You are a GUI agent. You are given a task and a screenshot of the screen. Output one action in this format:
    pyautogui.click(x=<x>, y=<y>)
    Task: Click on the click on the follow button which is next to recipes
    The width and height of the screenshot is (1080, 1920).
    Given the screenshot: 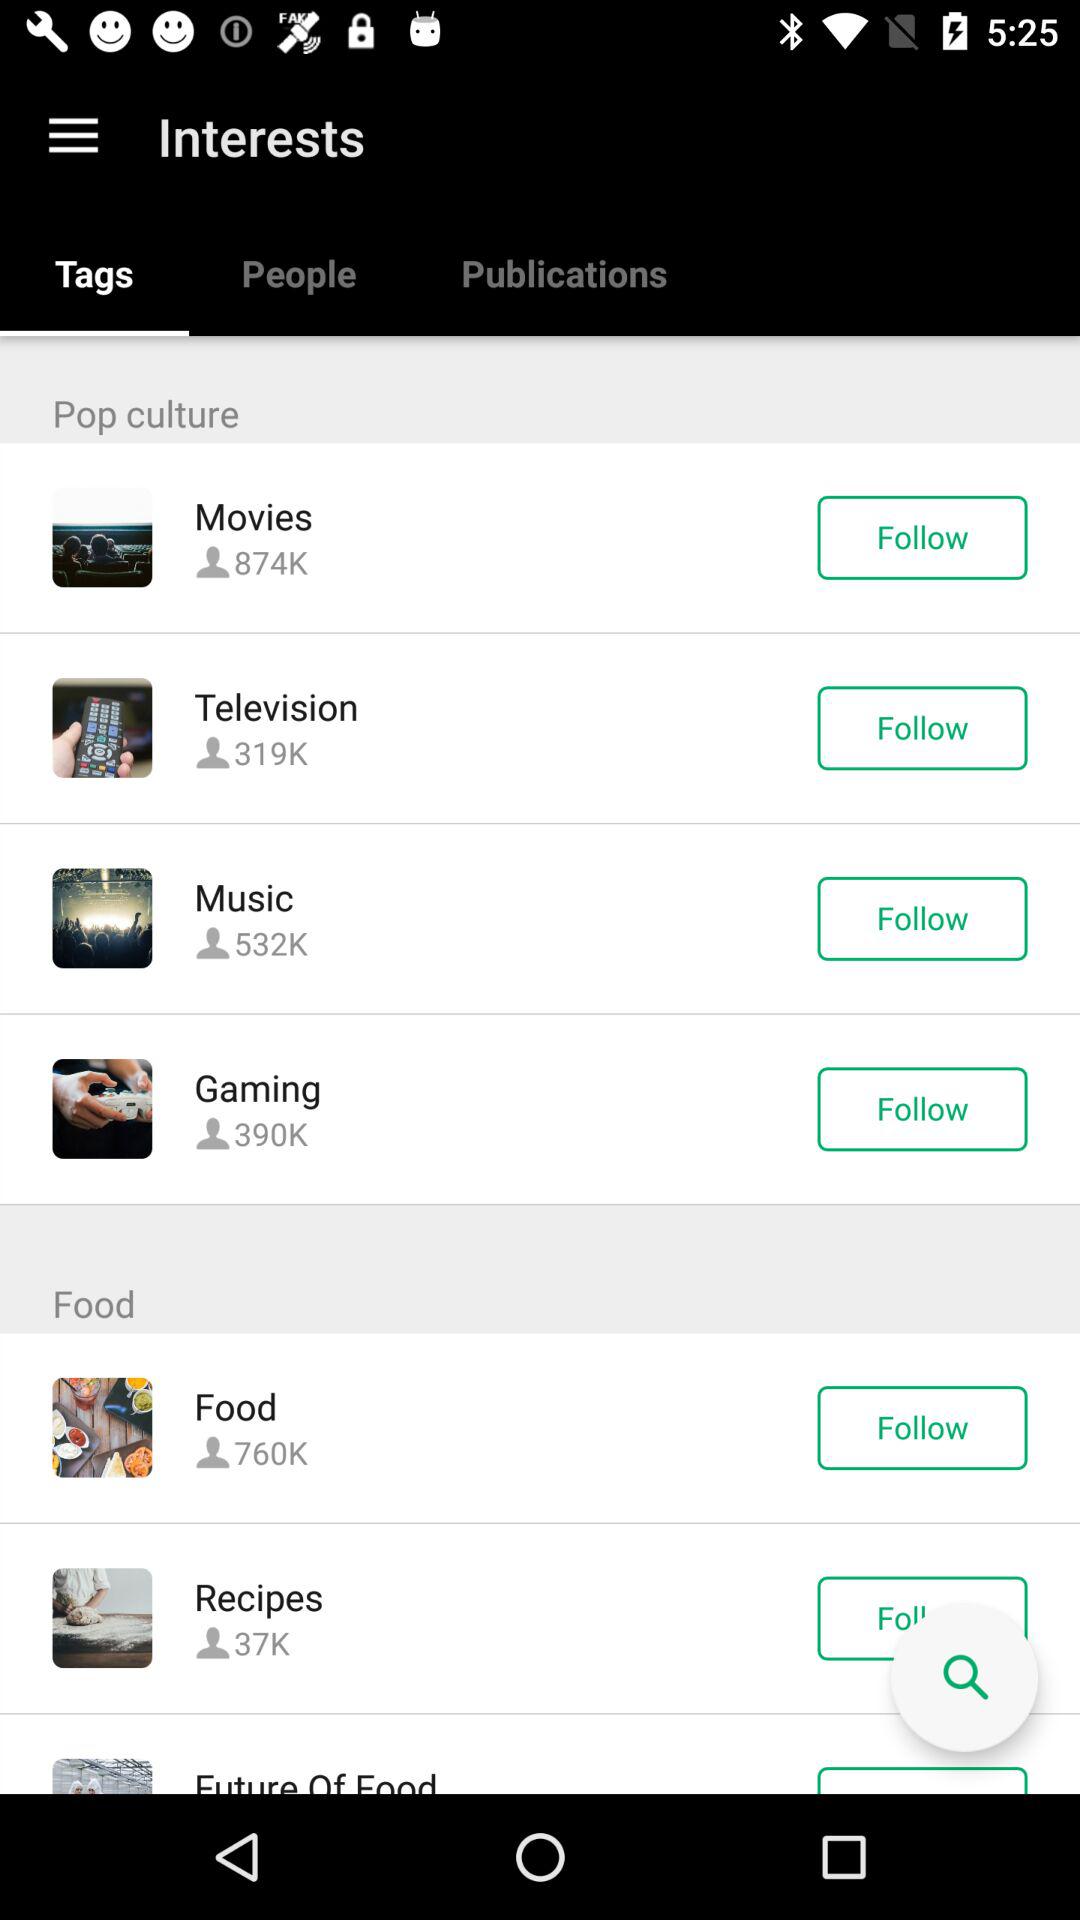 What is the action you would take?
    pyautogui.click(x=922, y=1618)
    